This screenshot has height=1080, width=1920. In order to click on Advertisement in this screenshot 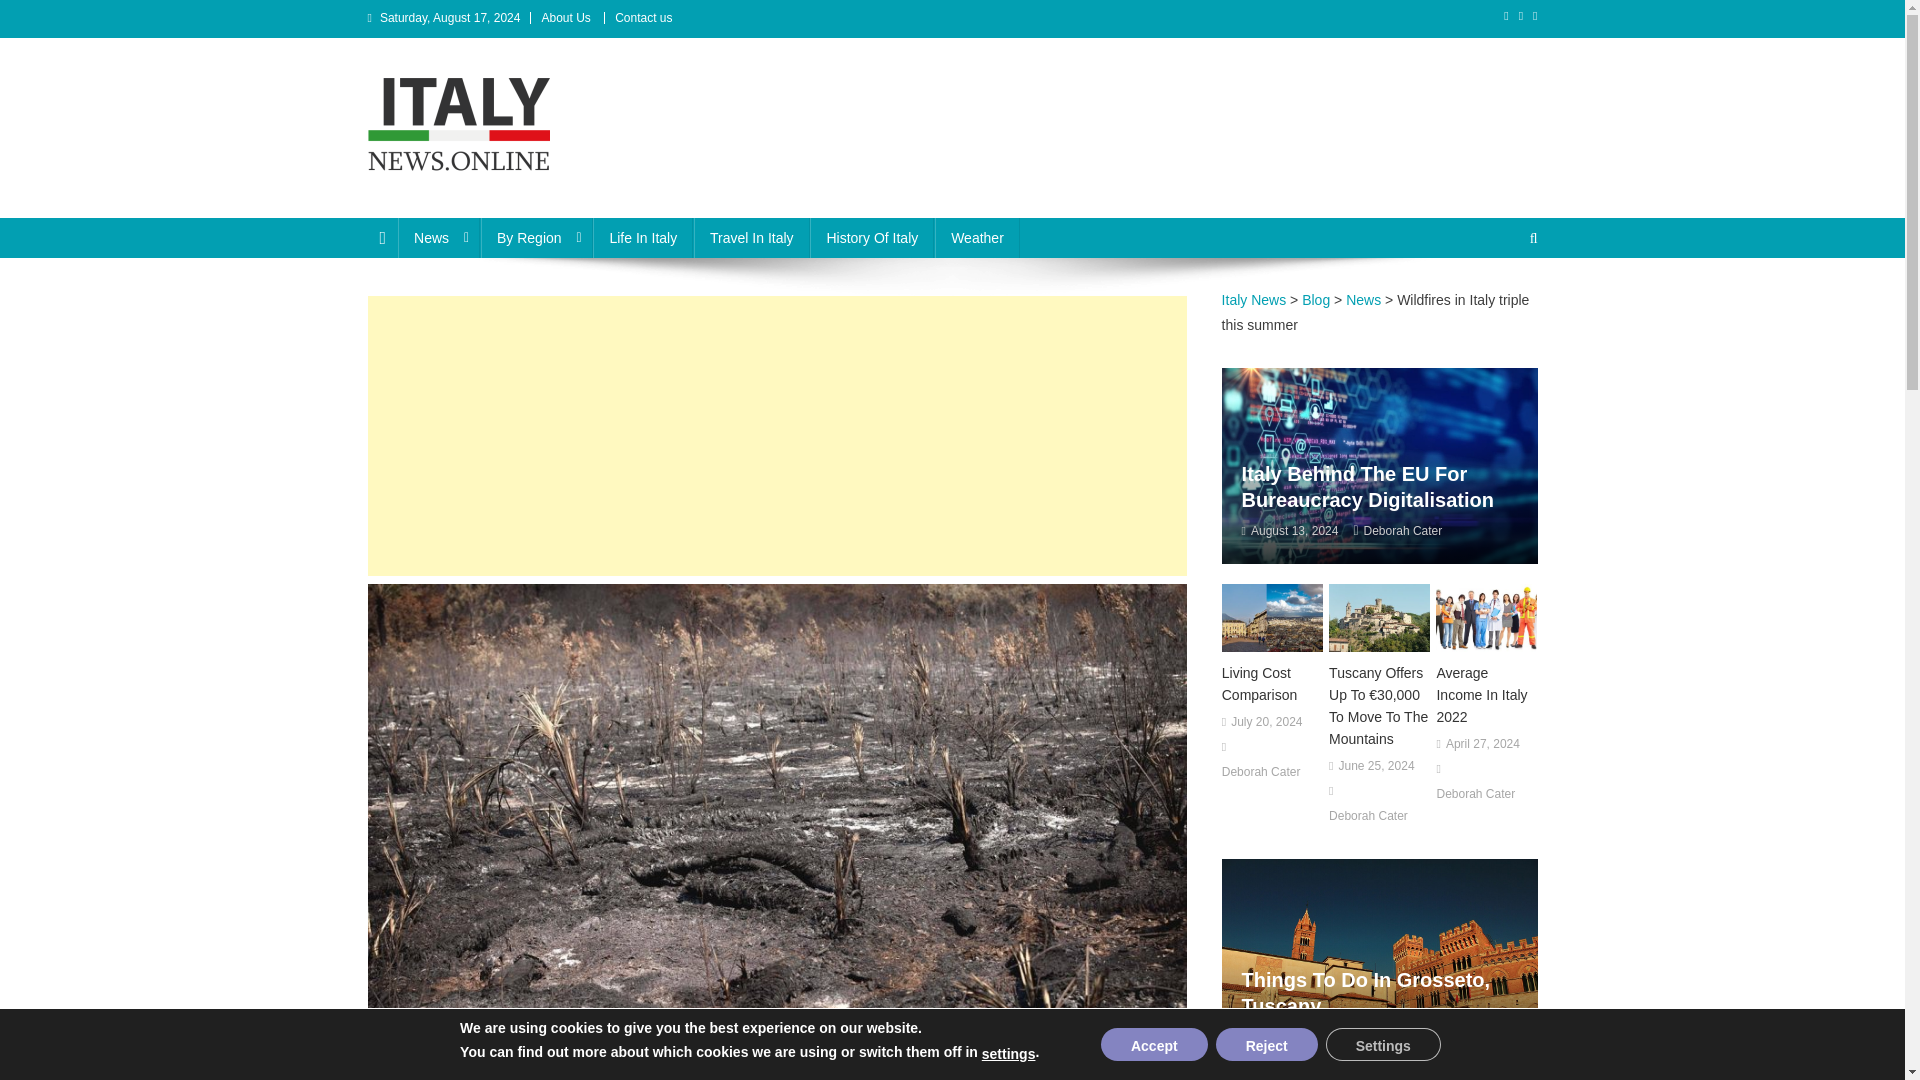, I will do `click(777, 435)`.